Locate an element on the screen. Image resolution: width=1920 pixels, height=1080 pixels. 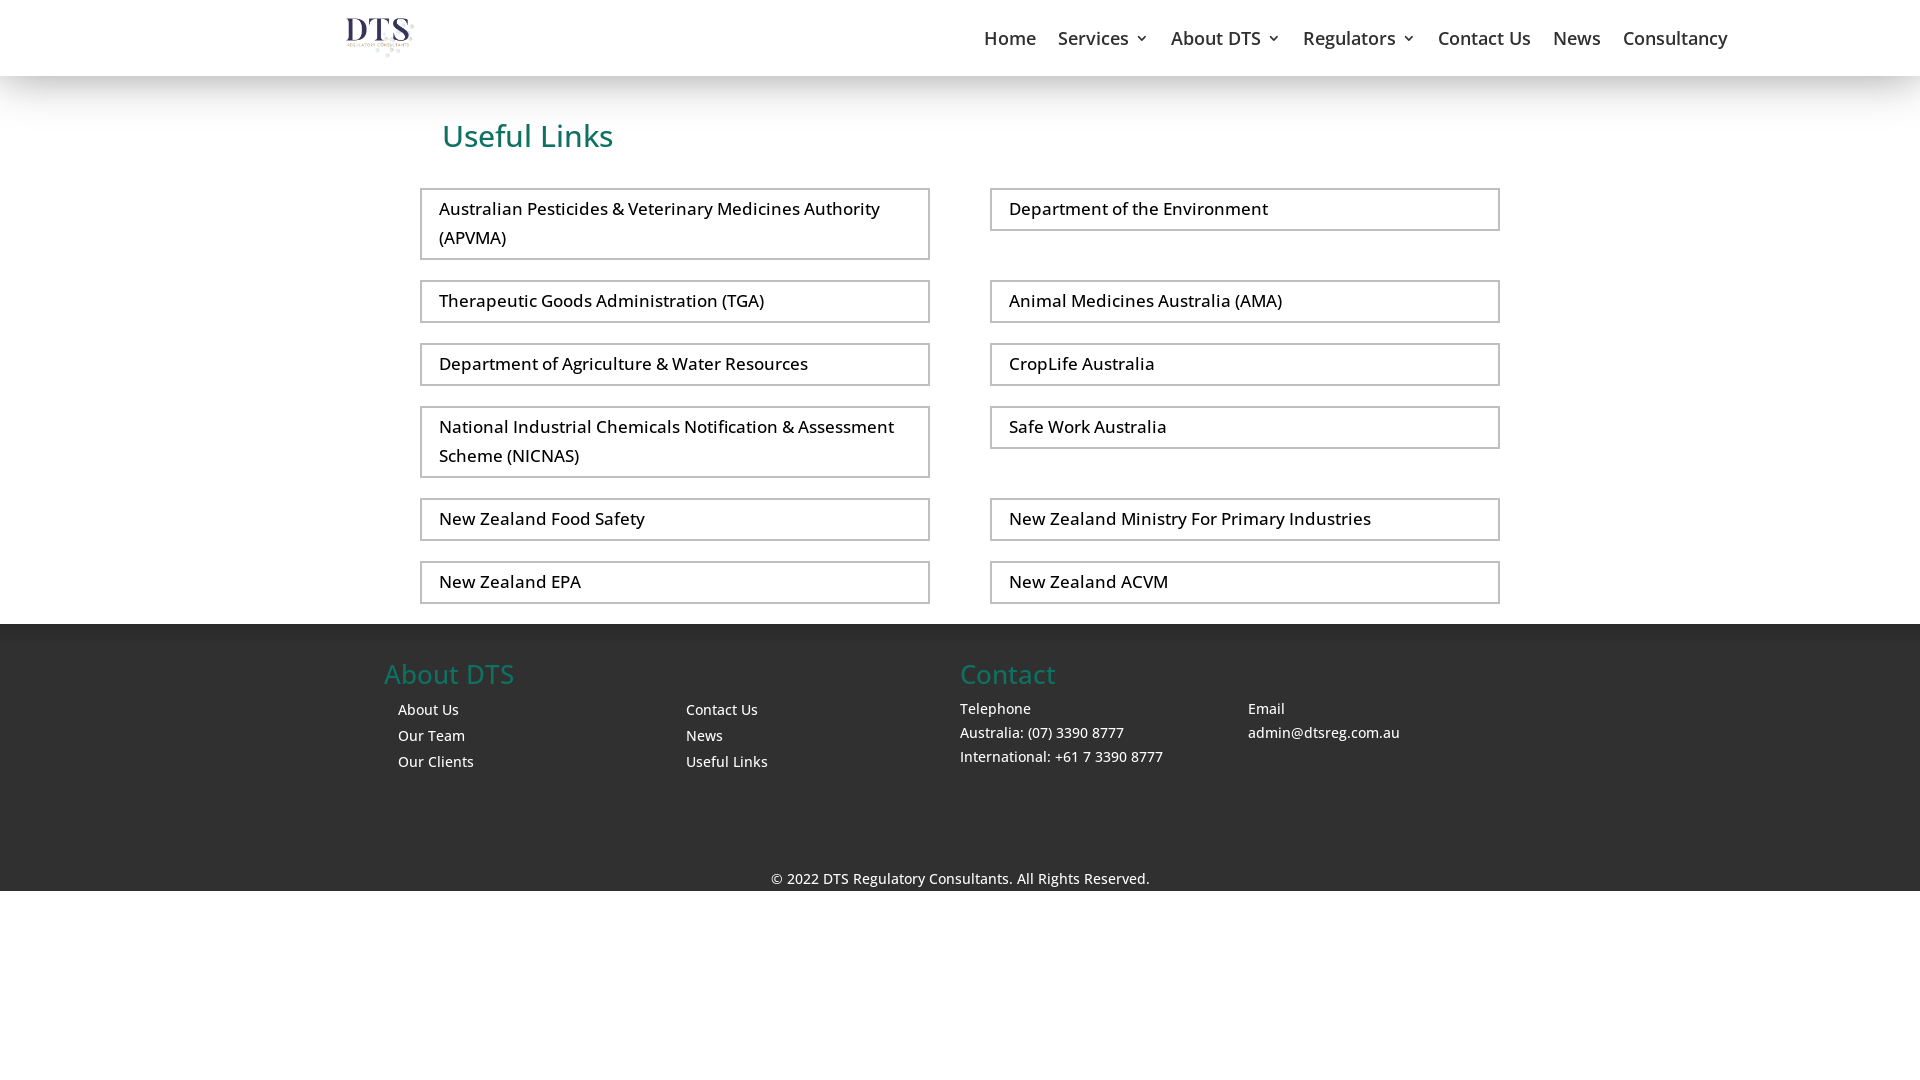
Our Clients is located at coordinates (436, 762).